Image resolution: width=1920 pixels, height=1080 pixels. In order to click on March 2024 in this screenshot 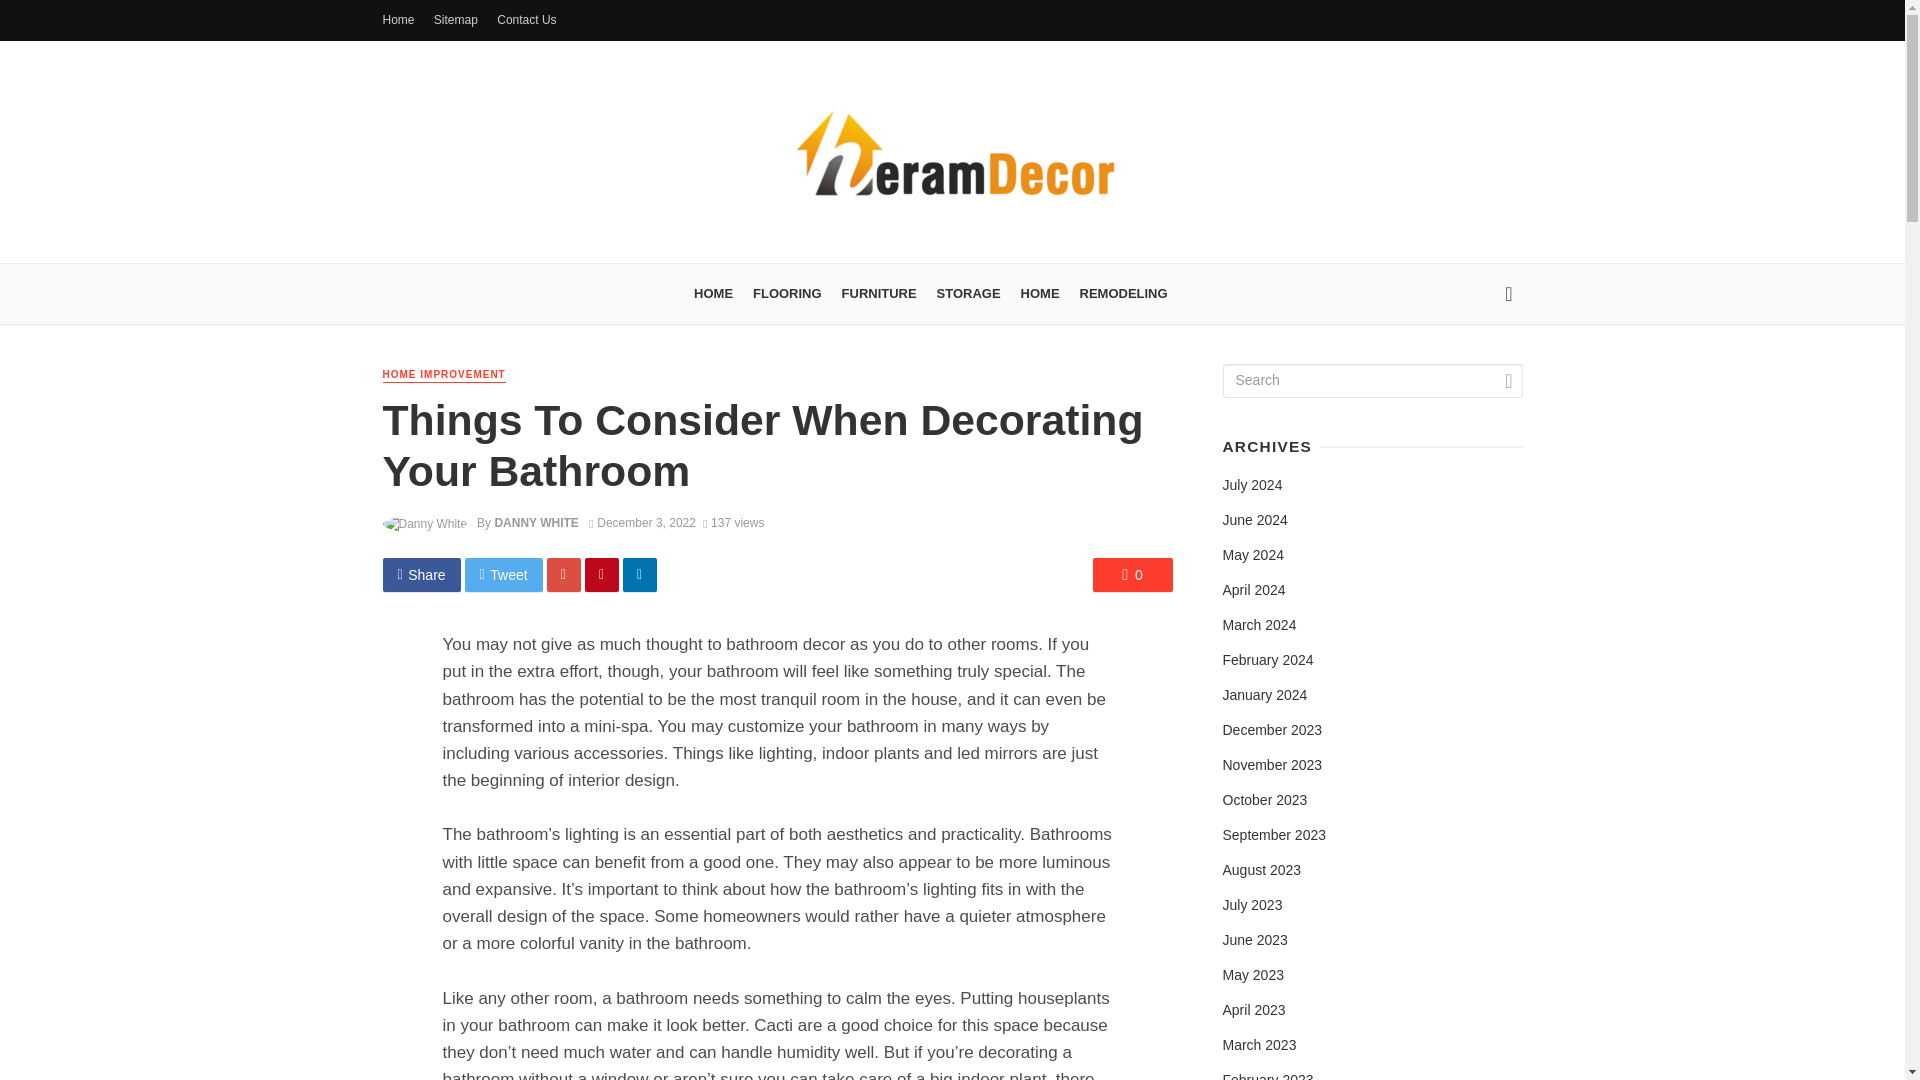, I will do `click(1258, 626)`.